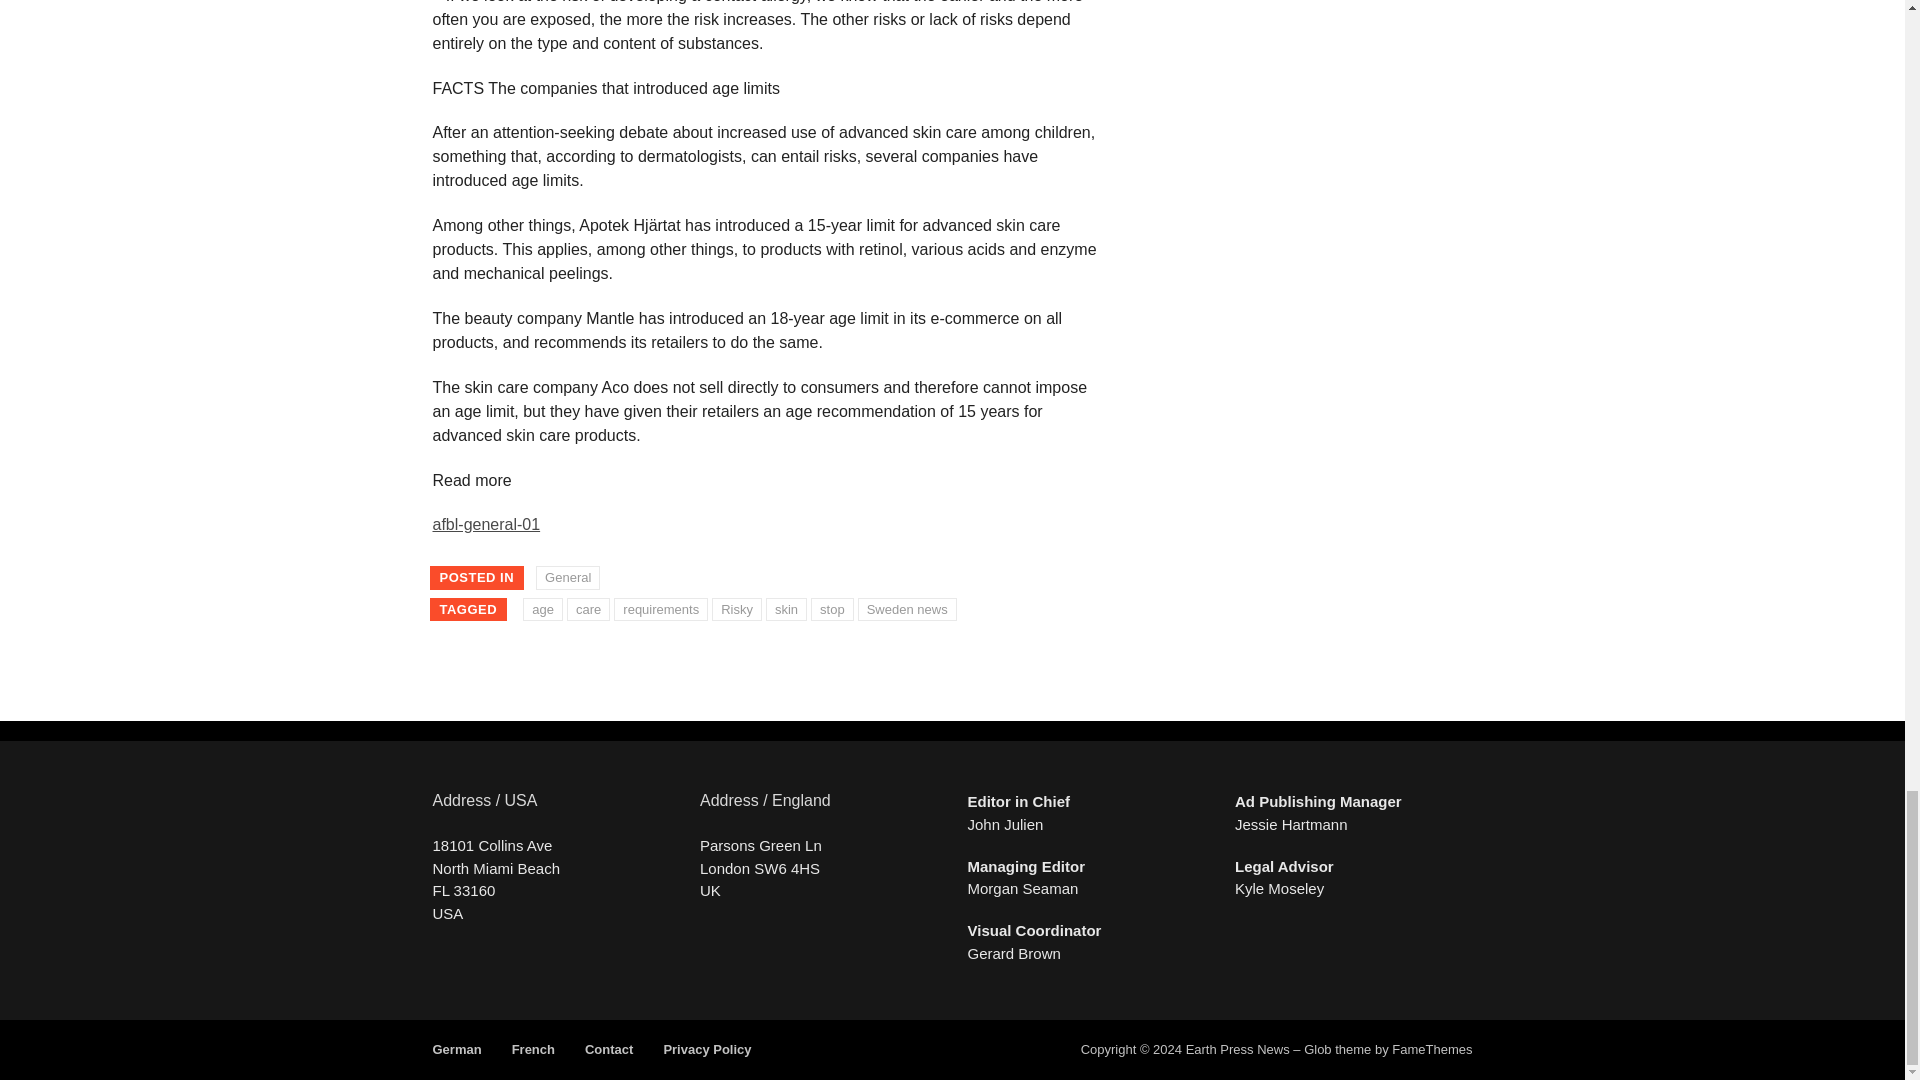 The image size is (1920, 1080). Describe the element at coordinates (567, 577) in the screenshot. I see `General` at that location.